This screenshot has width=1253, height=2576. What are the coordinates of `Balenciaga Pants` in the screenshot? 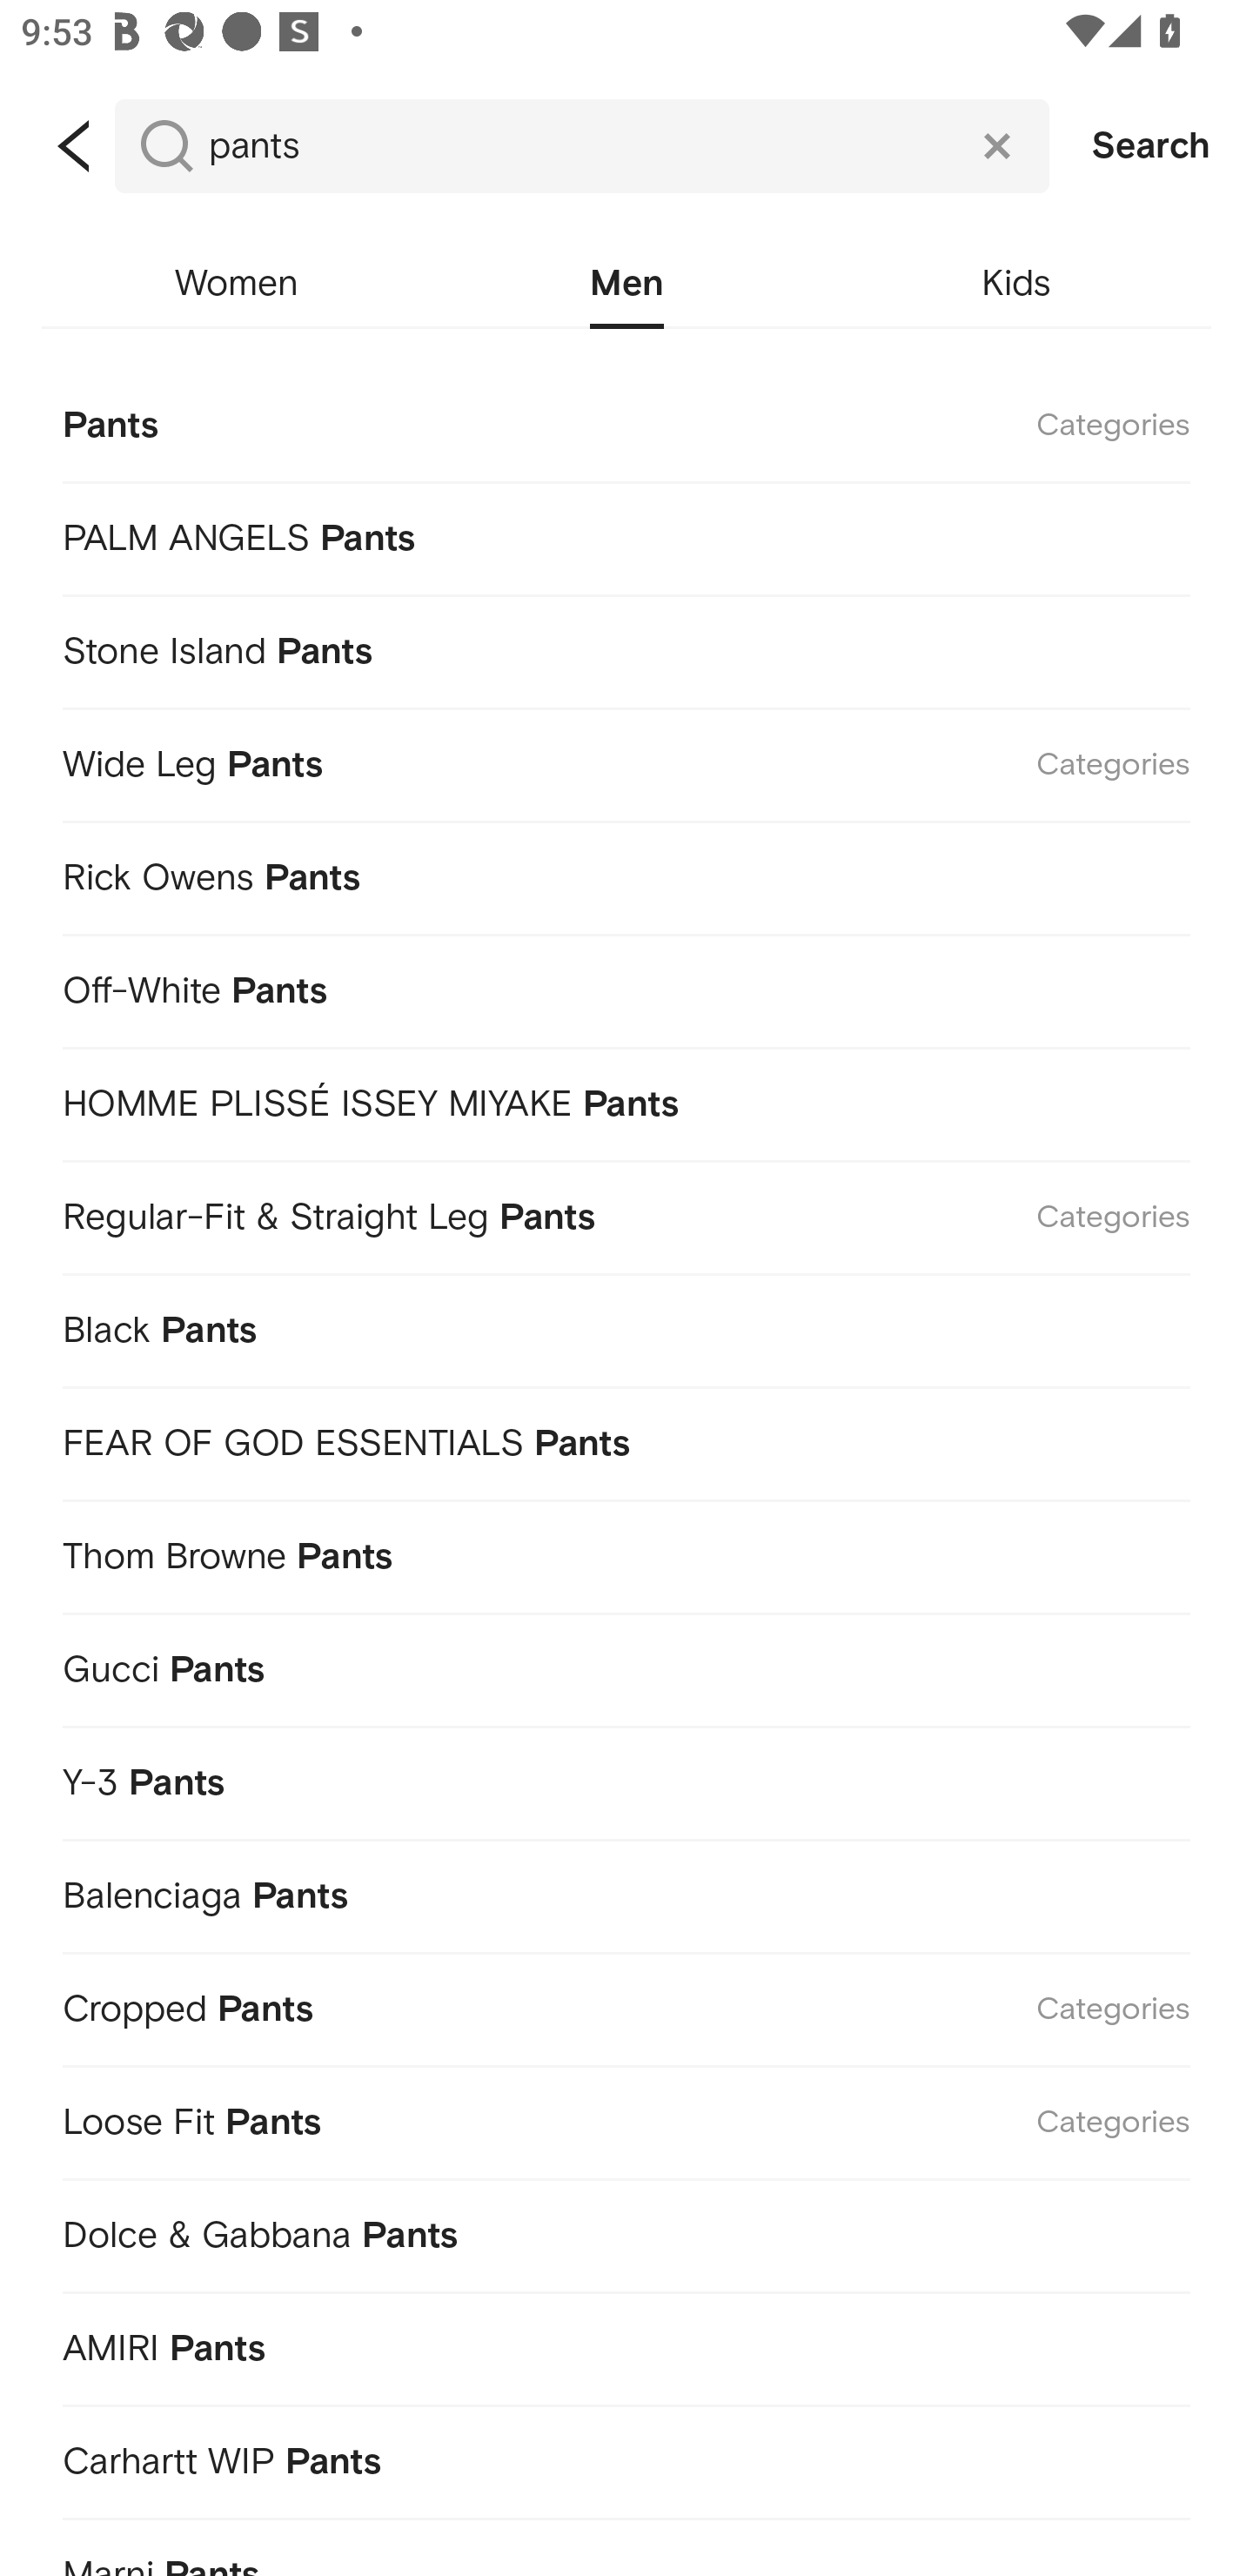 It's located at (626, 1890).